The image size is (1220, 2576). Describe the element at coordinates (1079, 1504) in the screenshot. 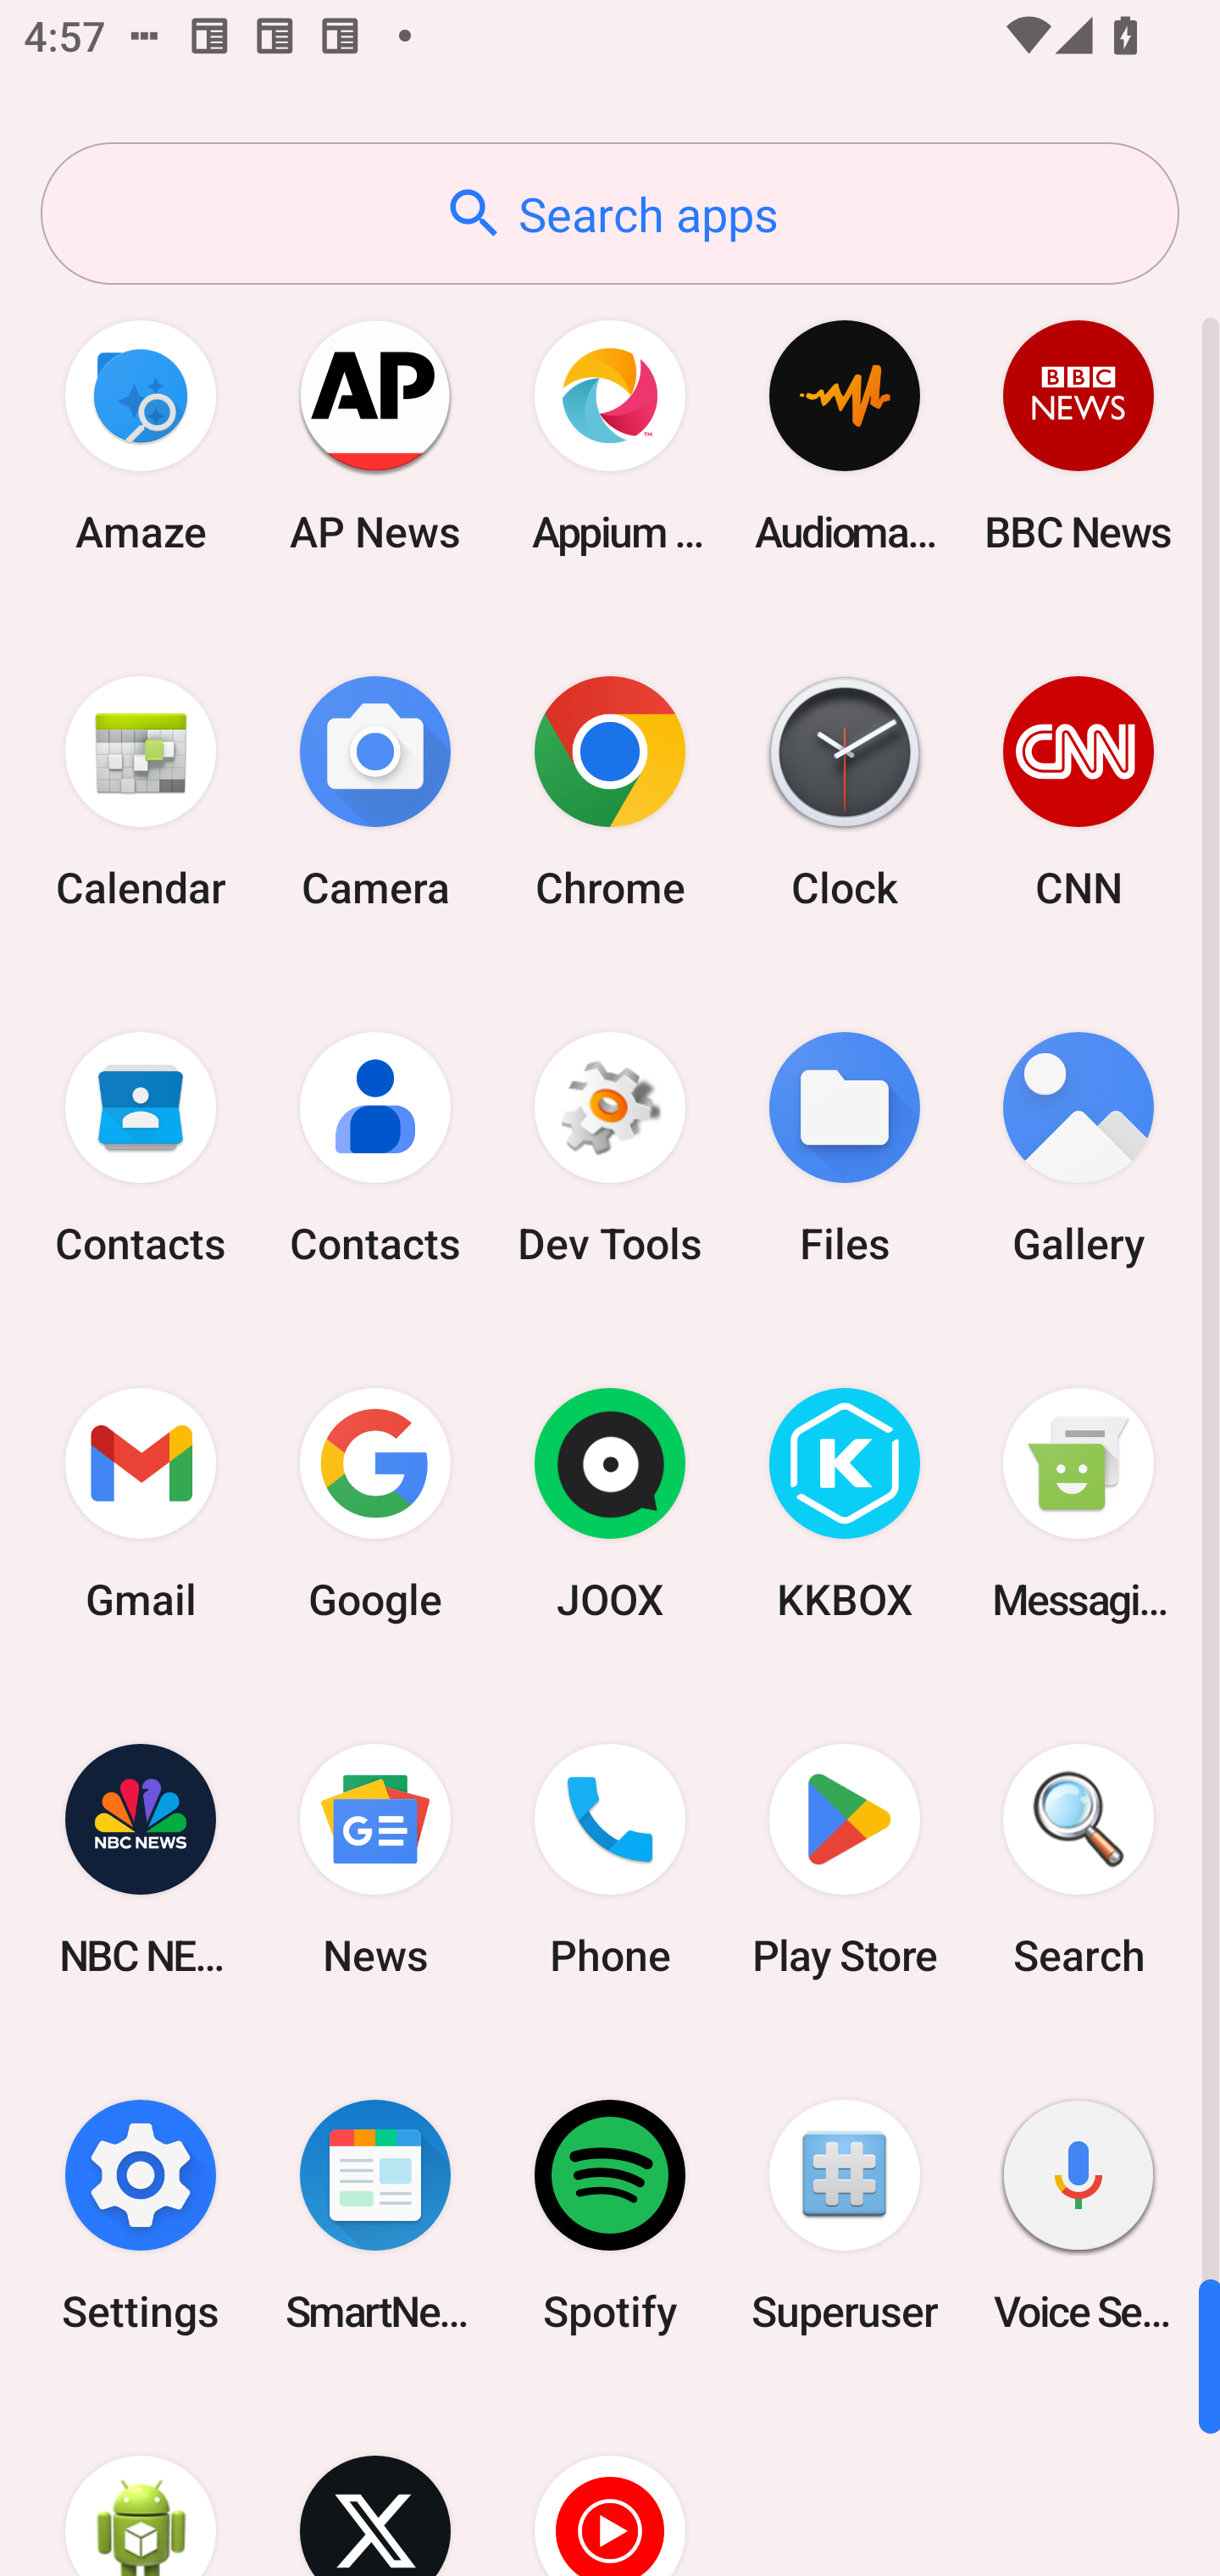

I see `Messaging` at that location.